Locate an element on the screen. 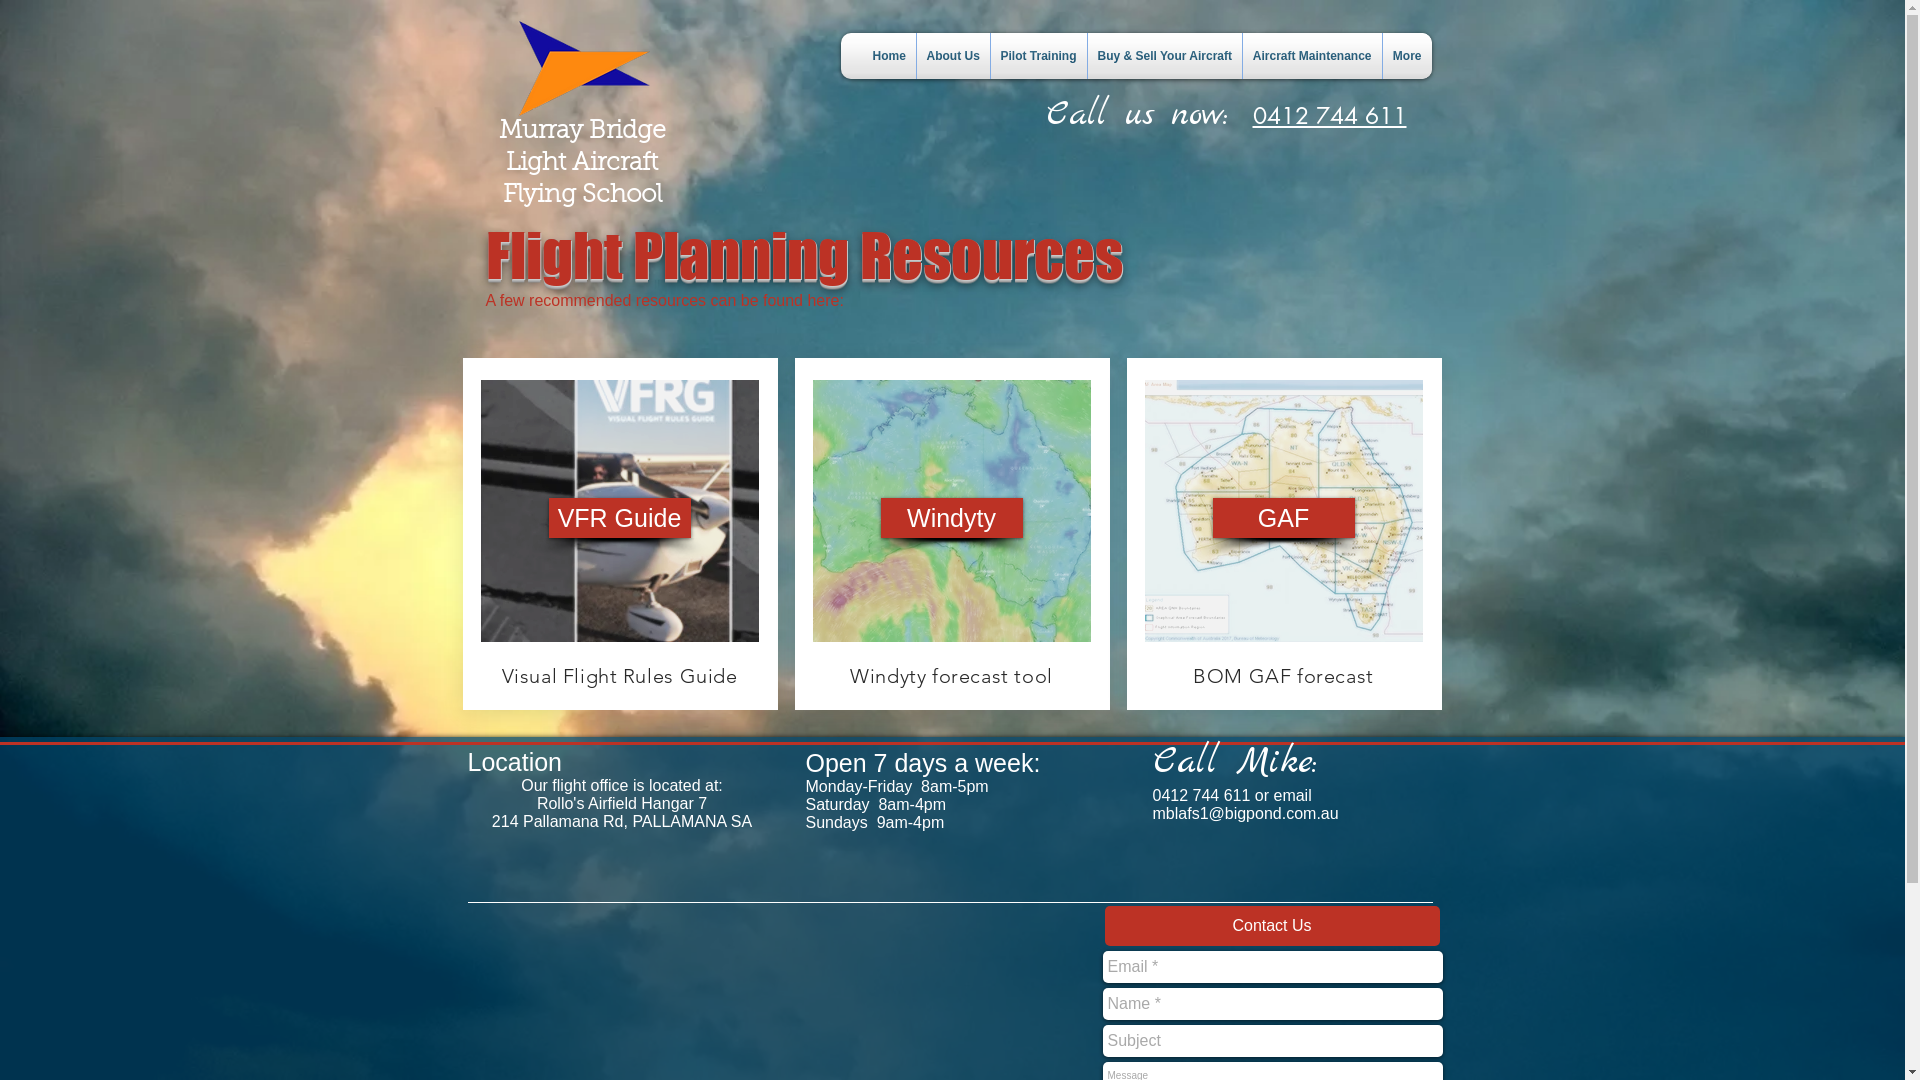 The width and height of the screenshot is (1920, 1080). Windyty is located at coordinates (951, 518).